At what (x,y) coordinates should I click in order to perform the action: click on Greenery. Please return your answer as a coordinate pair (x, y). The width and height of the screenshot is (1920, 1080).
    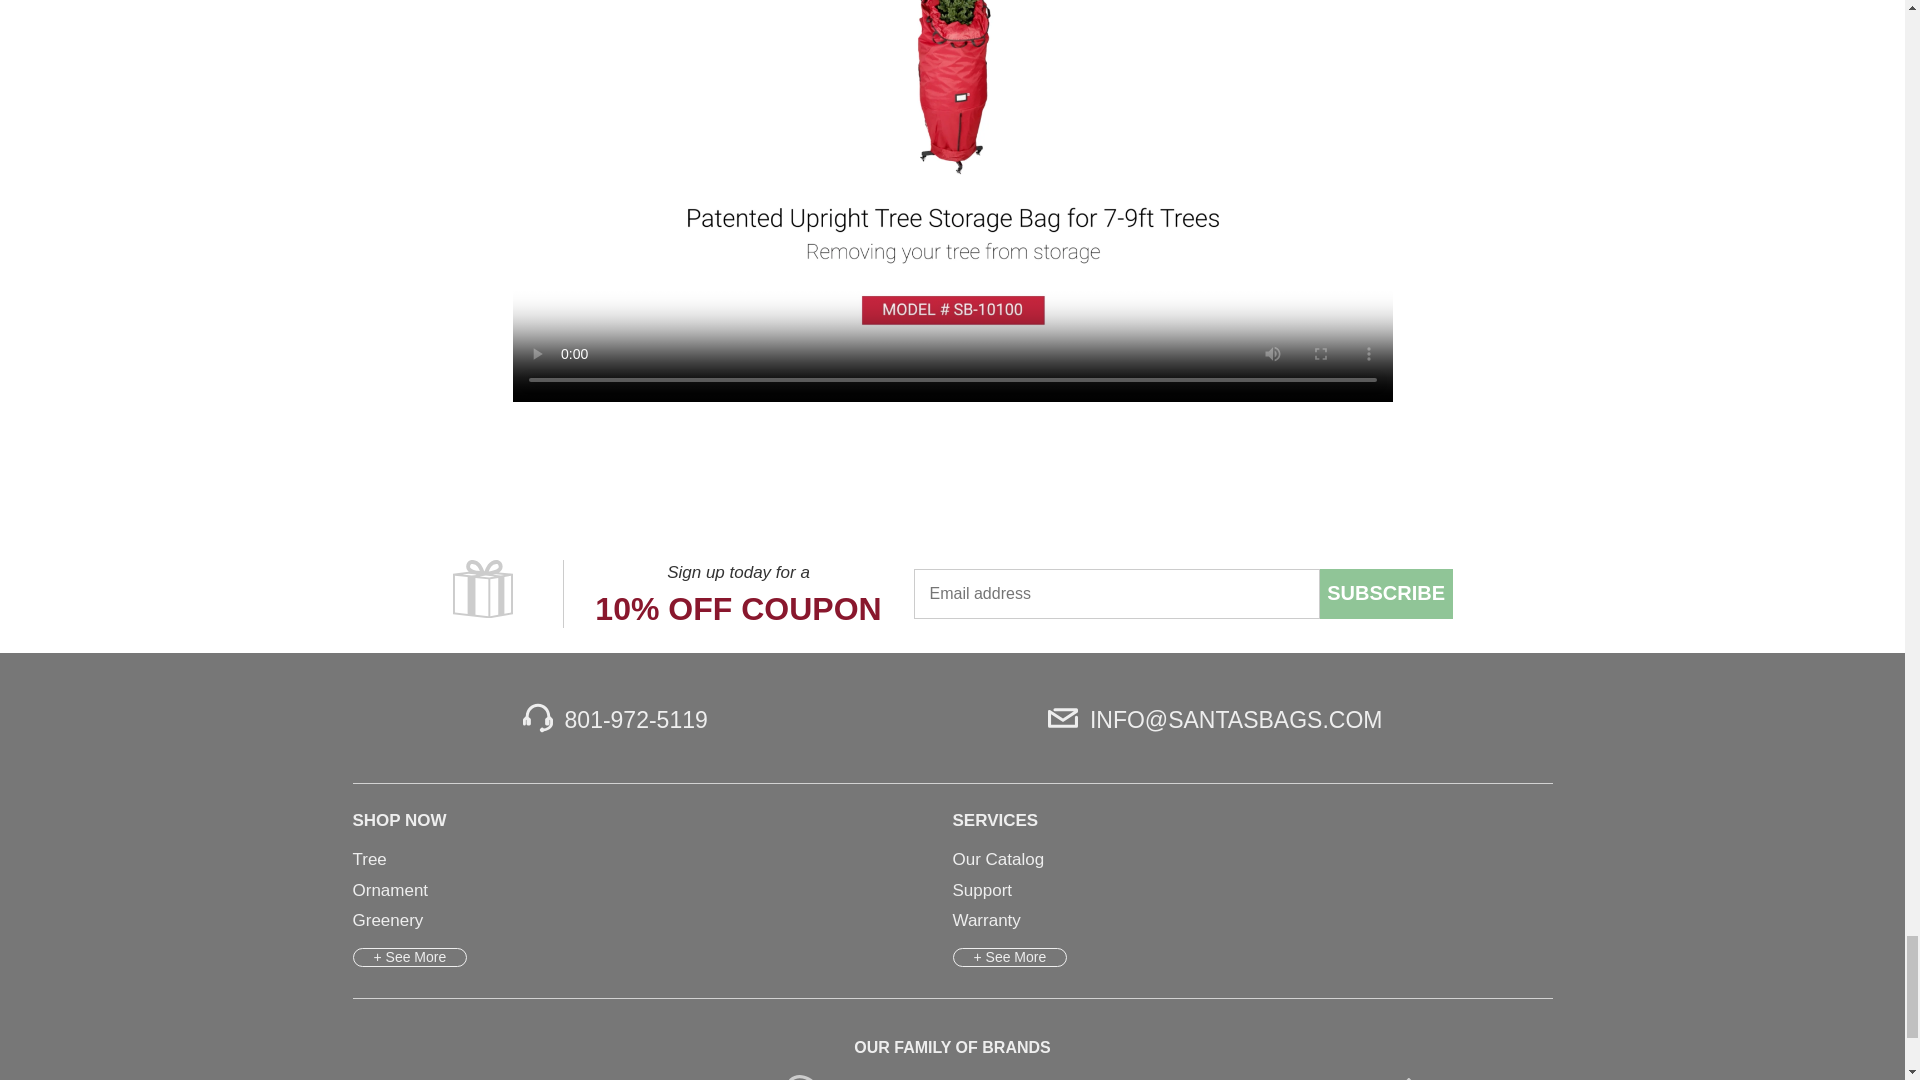
    Looking at the image, I should click on (386, 920).